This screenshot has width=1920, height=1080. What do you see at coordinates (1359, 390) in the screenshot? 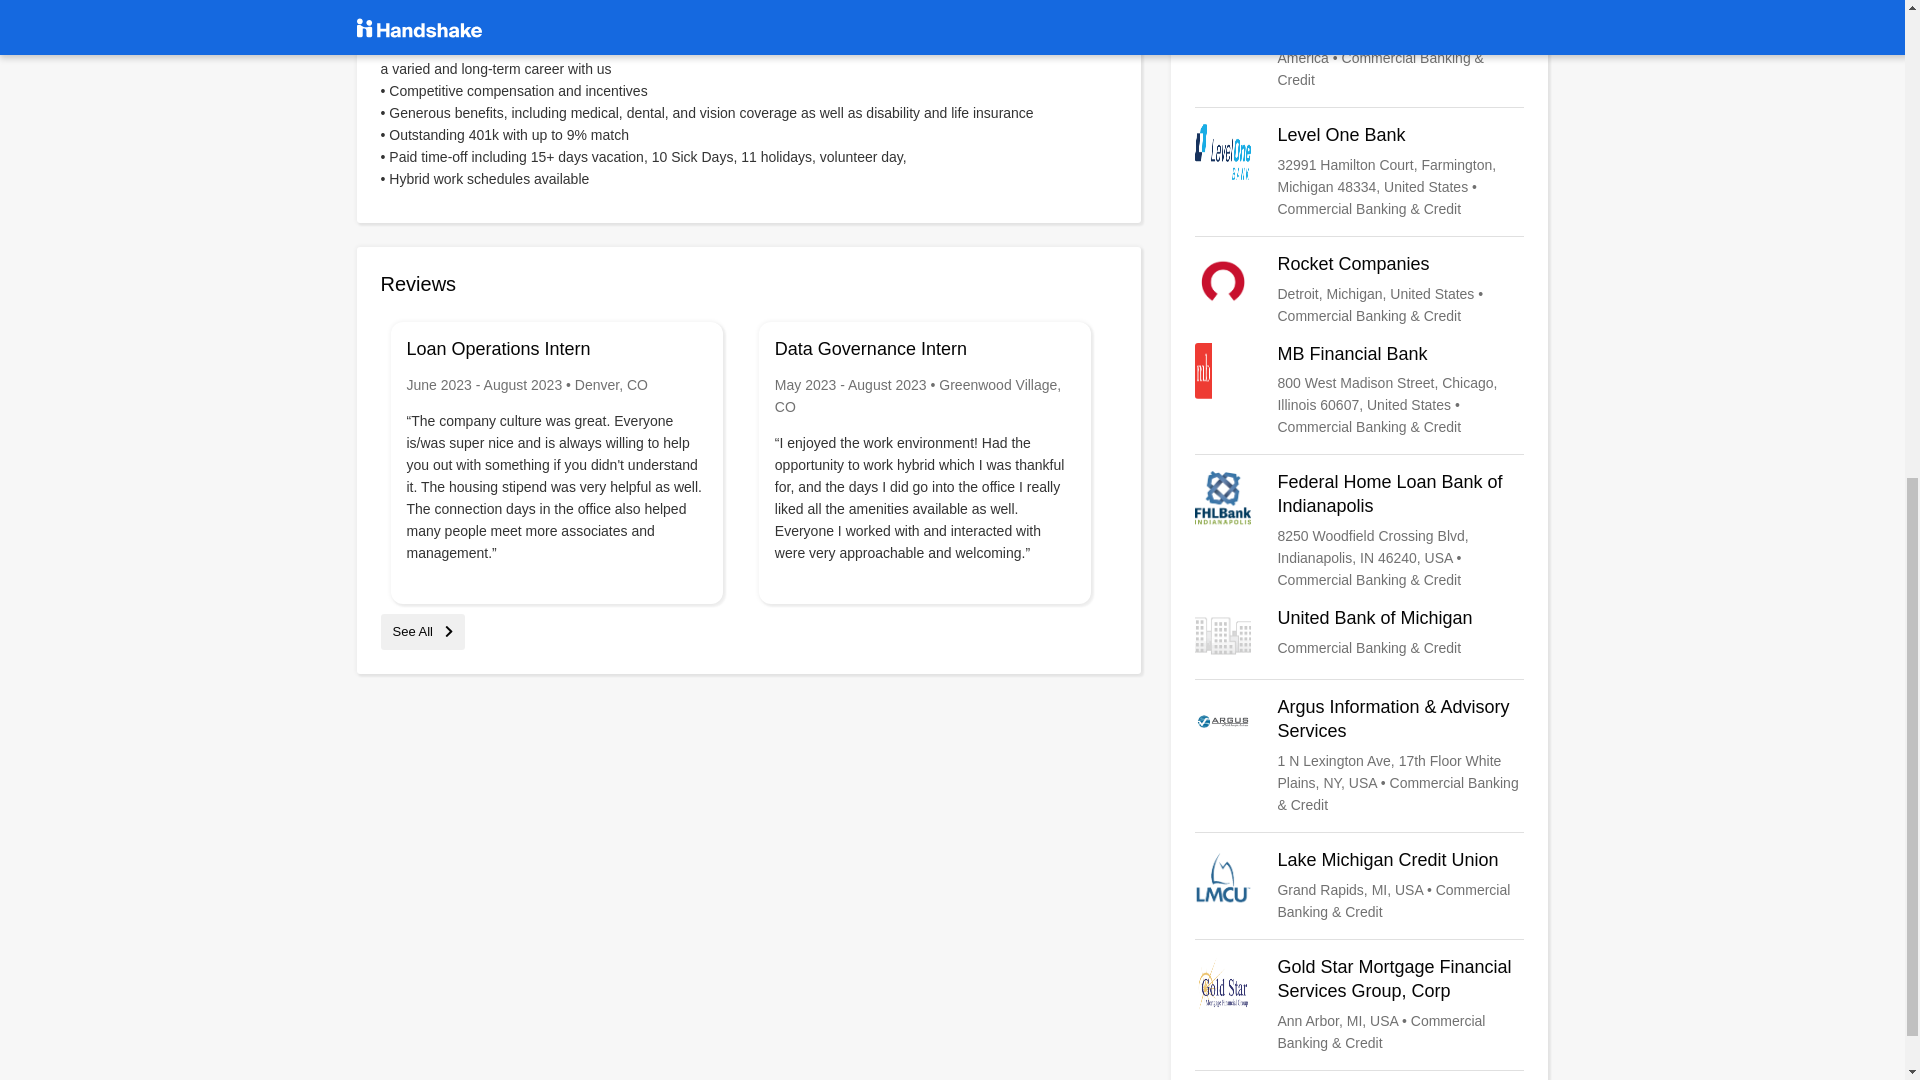
I see `MB Financial Bank` at bounding box center [1359, 390].